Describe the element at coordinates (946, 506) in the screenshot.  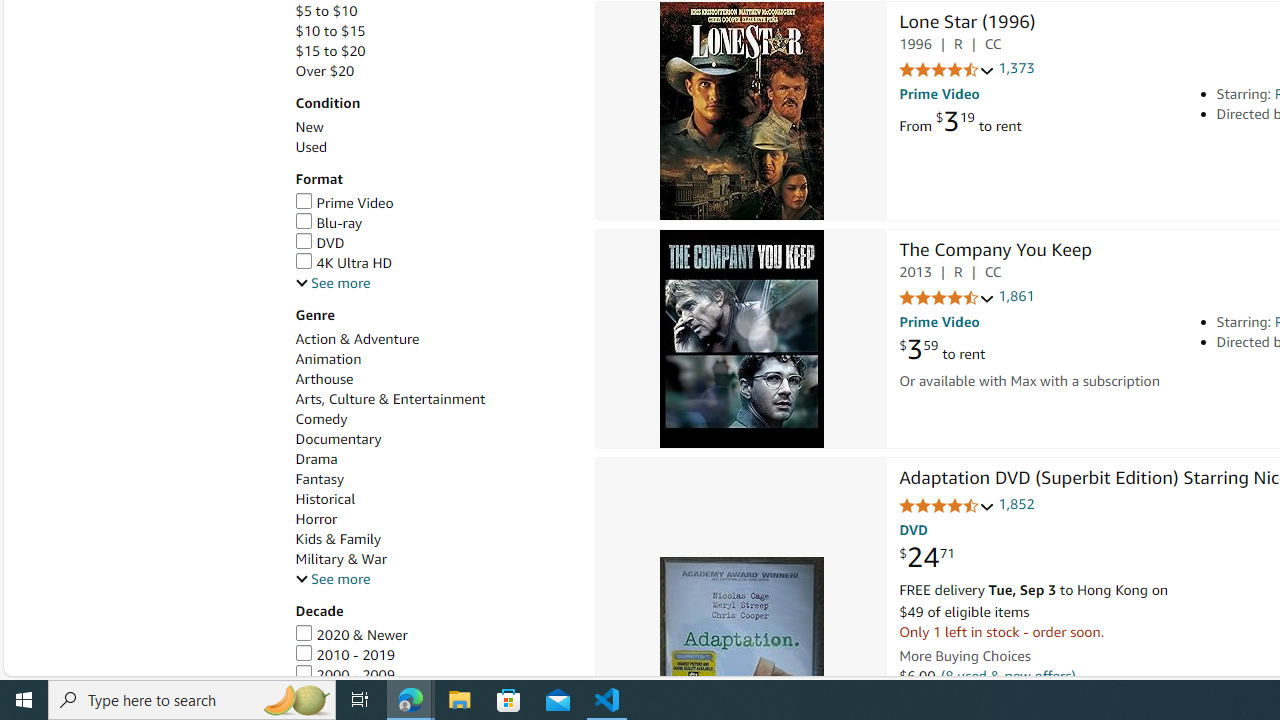
I see `4.4 out of 5 stars` at that location.